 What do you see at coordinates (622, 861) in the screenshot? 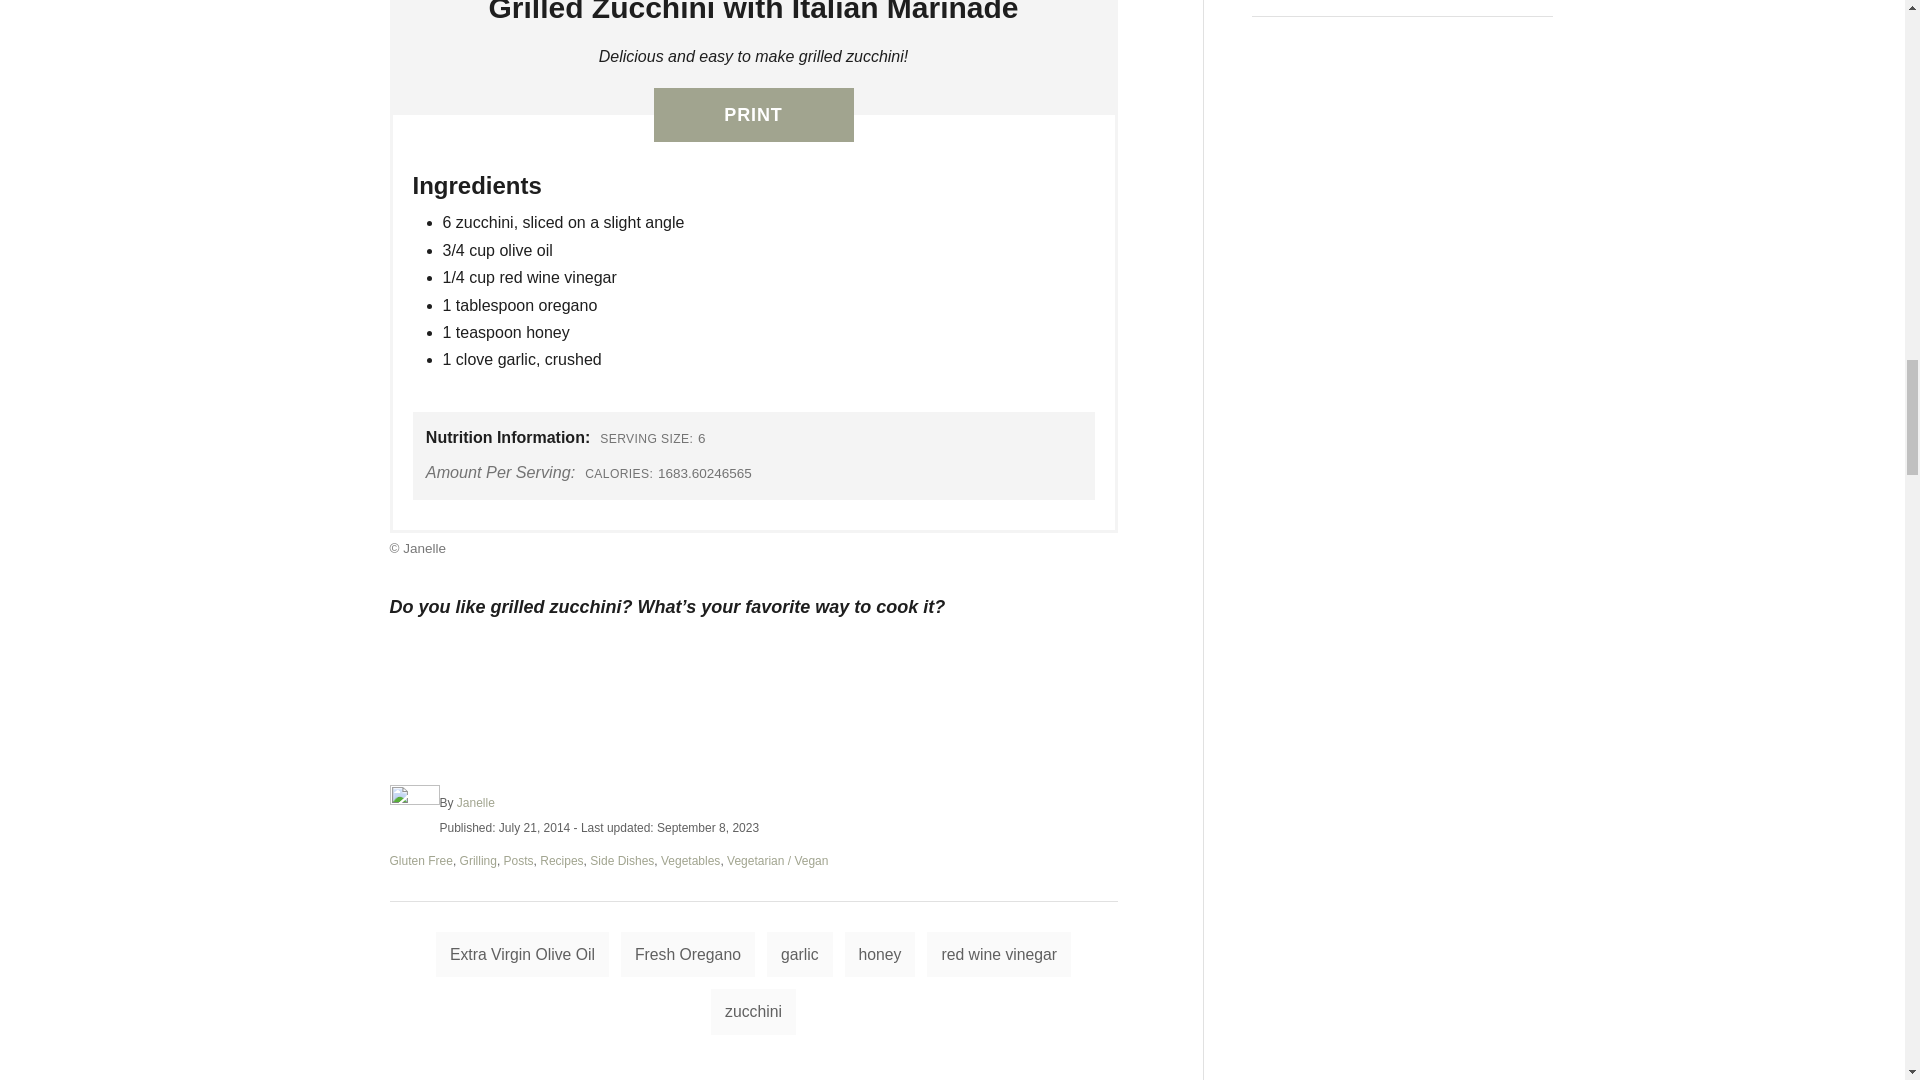
I see `Side Dishes` at bounding box center [622, 861].